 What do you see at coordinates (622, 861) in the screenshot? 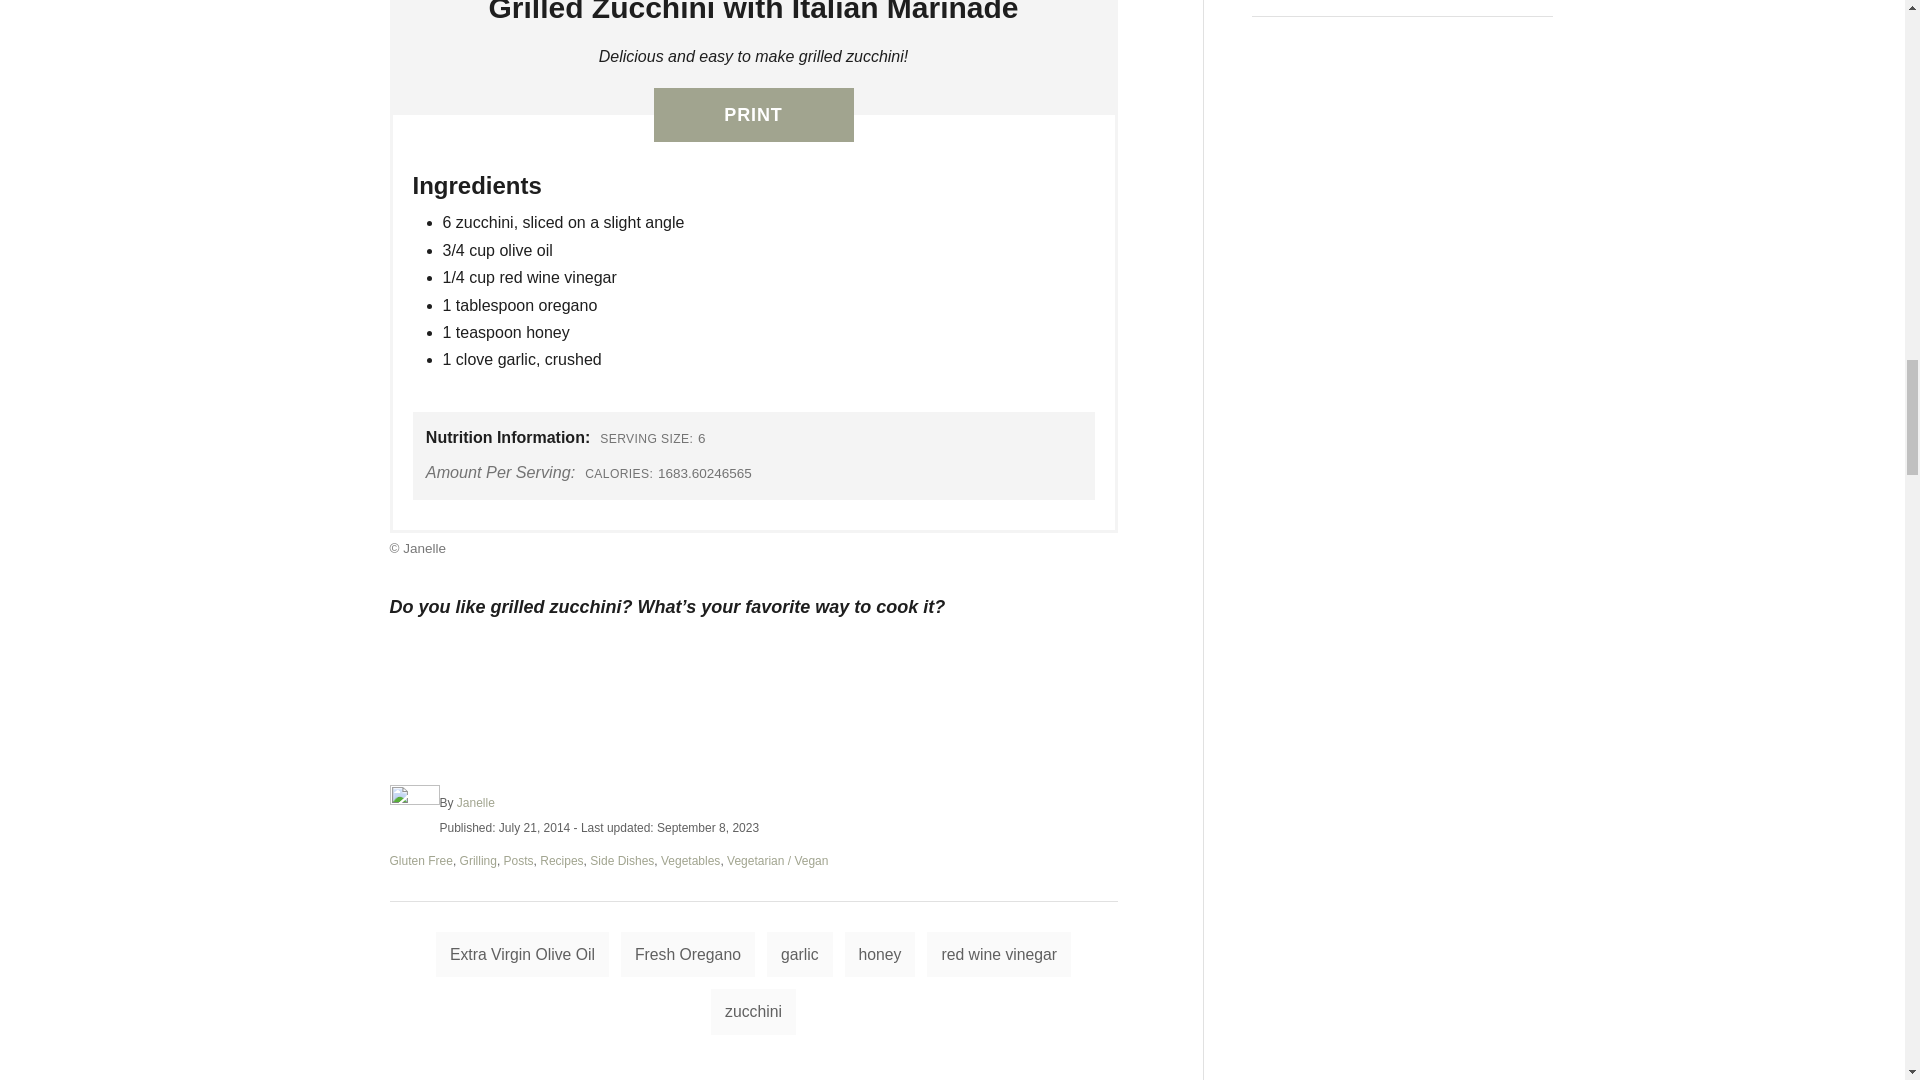
I see `Side Dishes` at bounding box center [622, 861].